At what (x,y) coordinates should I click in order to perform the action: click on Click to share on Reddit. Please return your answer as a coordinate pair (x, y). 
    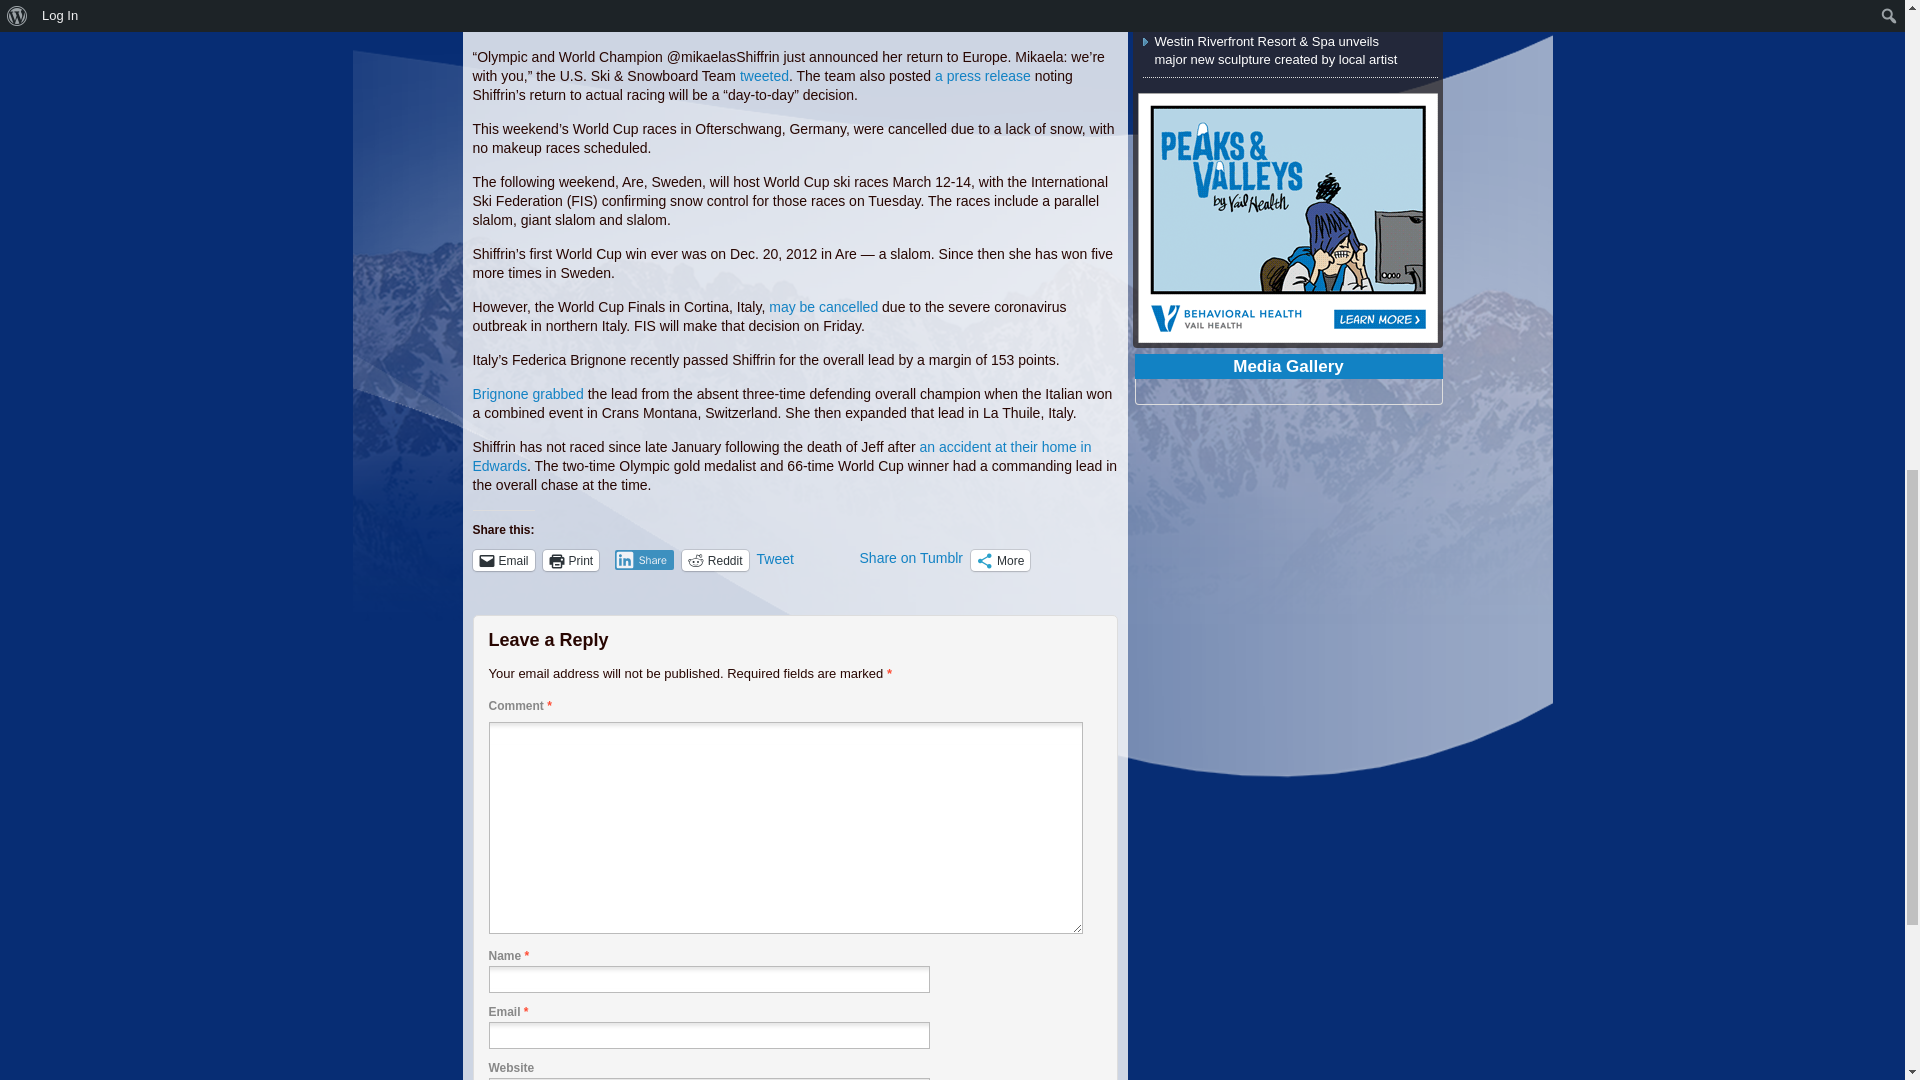
    Looking at the image, I should click on (714, 560).